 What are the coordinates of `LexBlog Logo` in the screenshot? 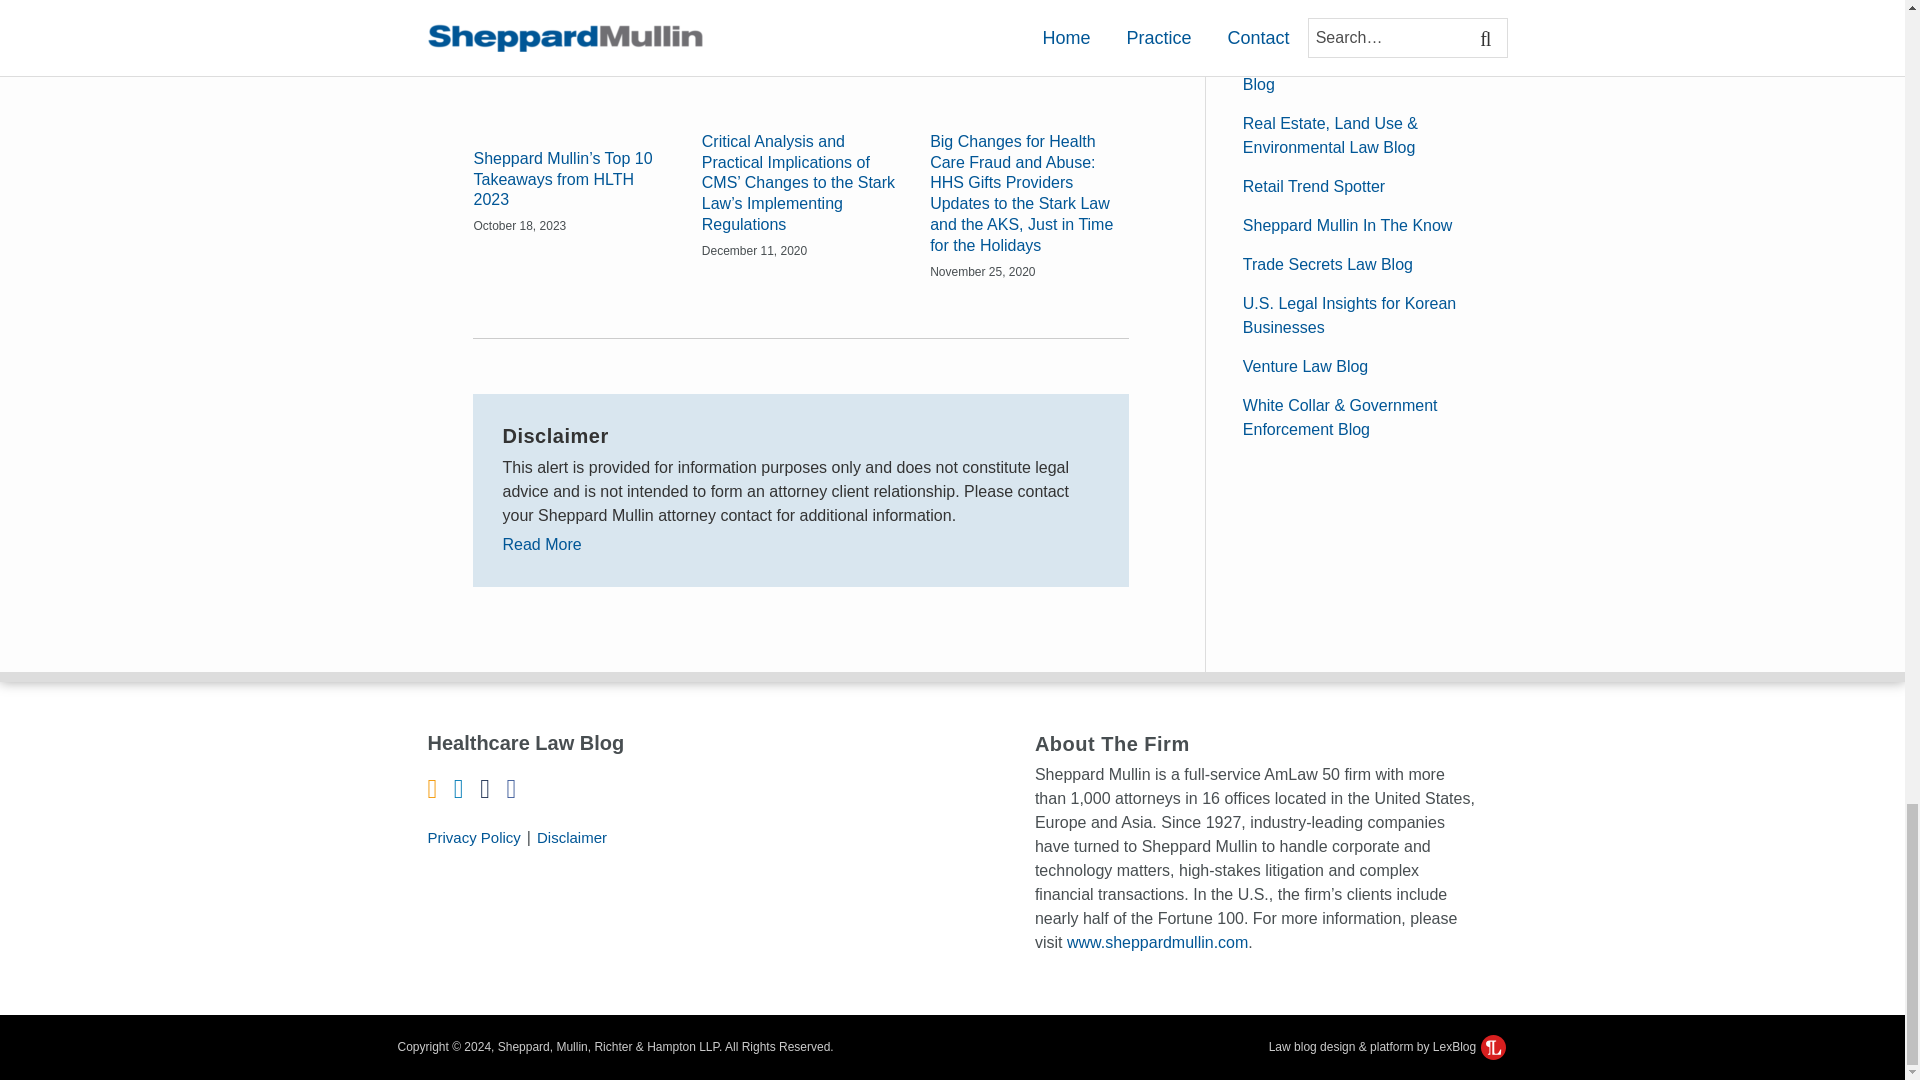 It's located at (1492, 1046).